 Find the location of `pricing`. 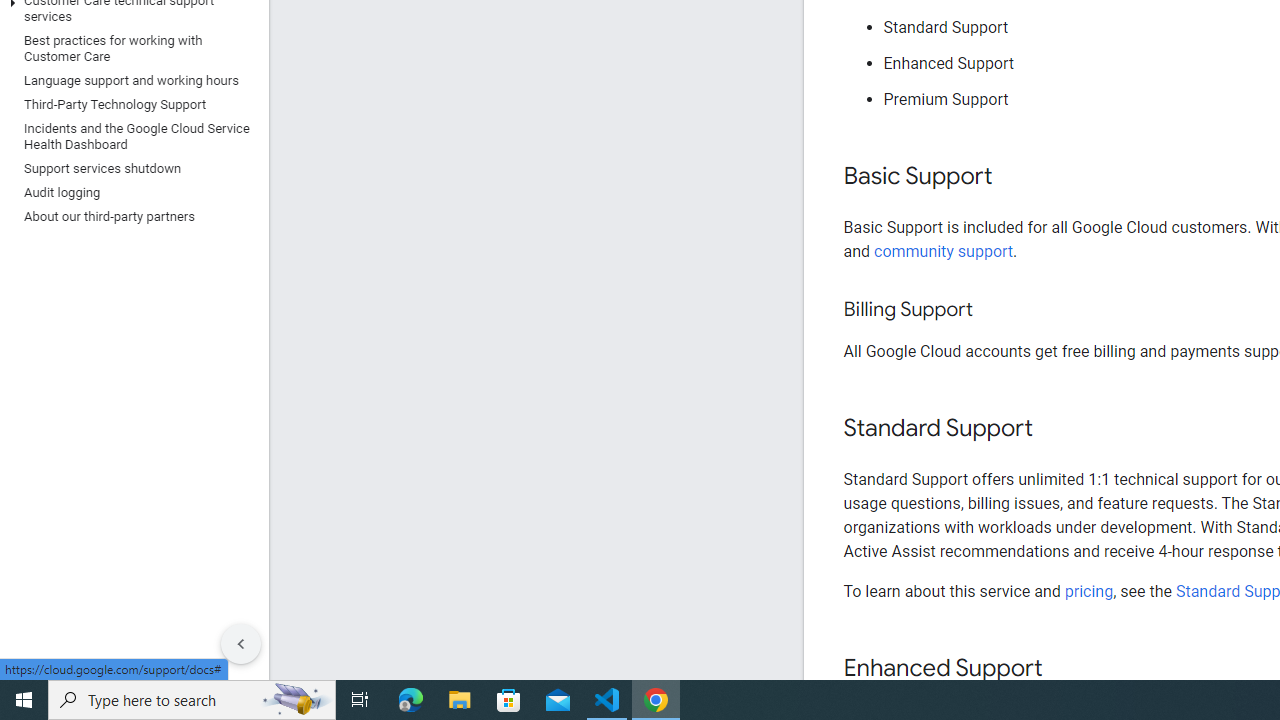

pricing is located at coordinates (1088, 591).